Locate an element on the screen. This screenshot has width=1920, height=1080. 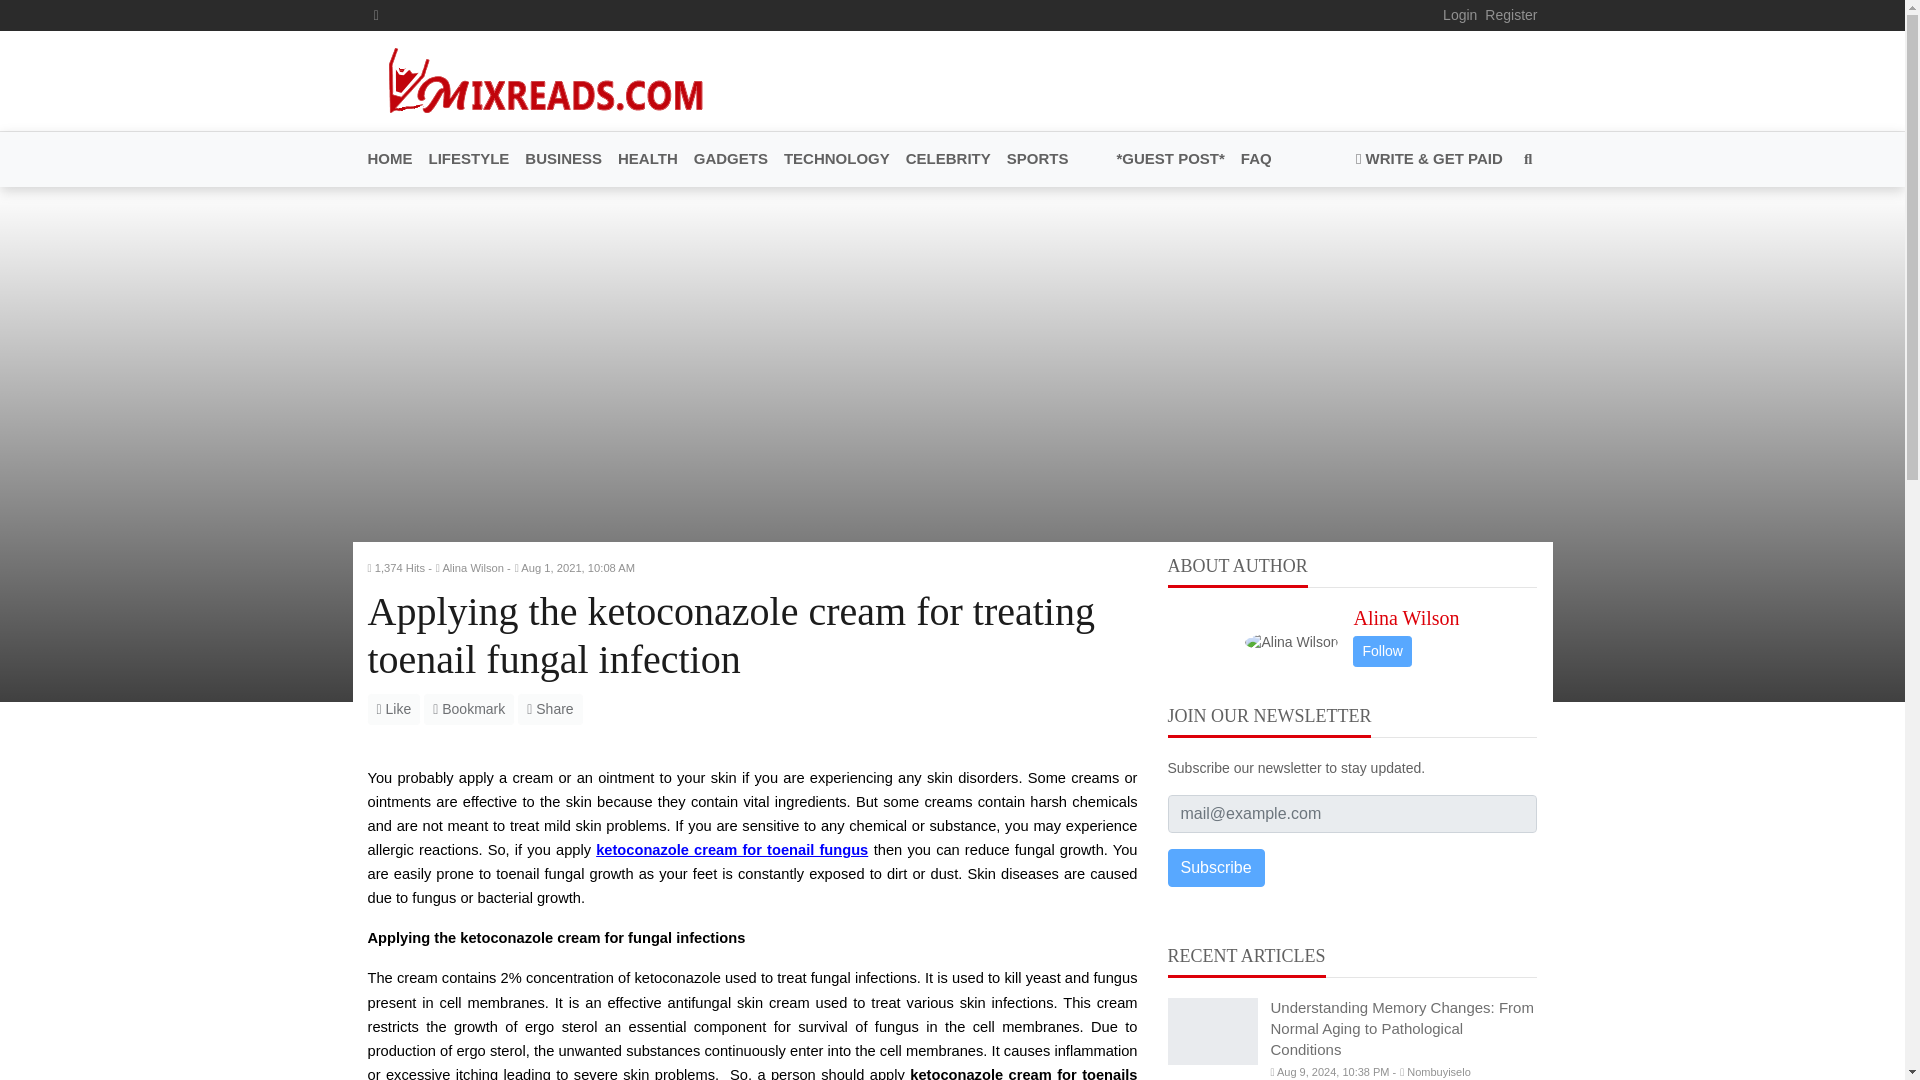
FAQ is located at coordinates (1252, 160).